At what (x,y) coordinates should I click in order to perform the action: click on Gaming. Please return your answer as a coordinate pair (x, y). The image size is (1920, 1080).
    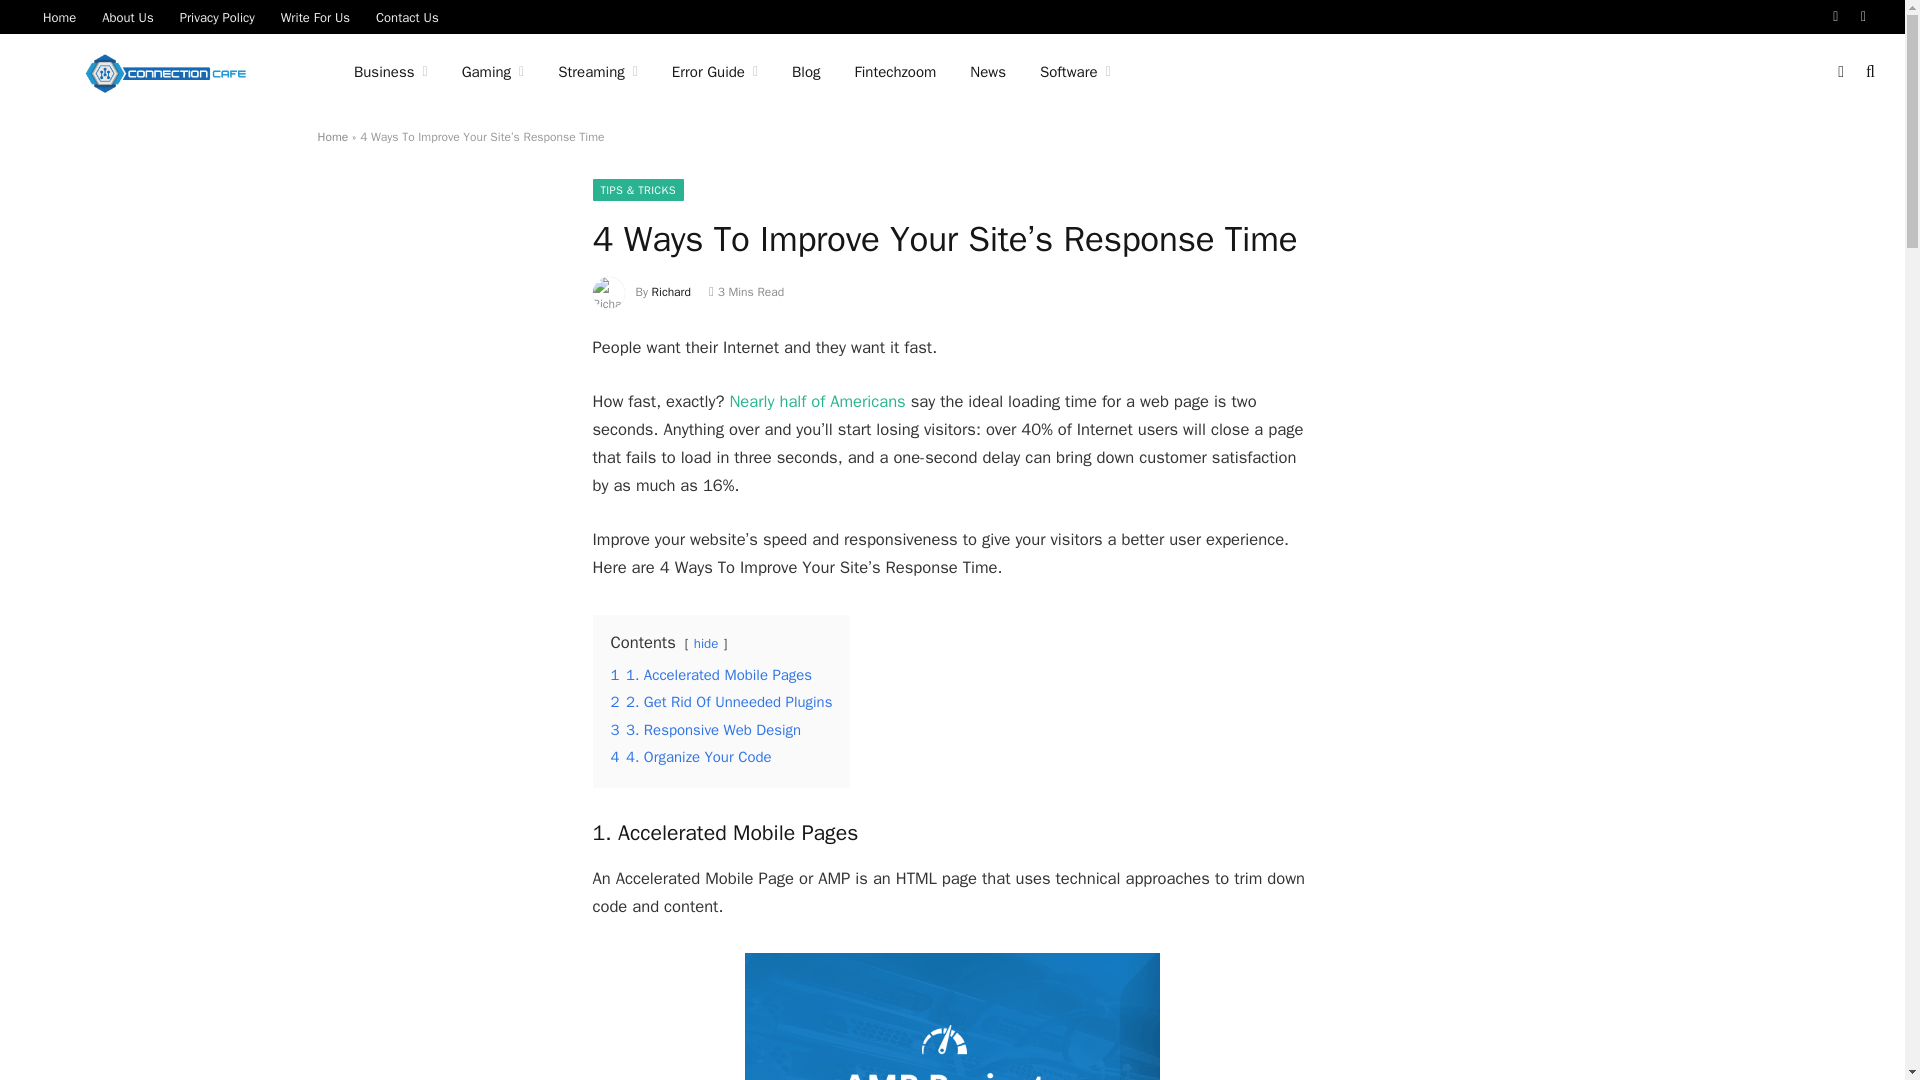
    Looking at the image, I should click on (493, 72).